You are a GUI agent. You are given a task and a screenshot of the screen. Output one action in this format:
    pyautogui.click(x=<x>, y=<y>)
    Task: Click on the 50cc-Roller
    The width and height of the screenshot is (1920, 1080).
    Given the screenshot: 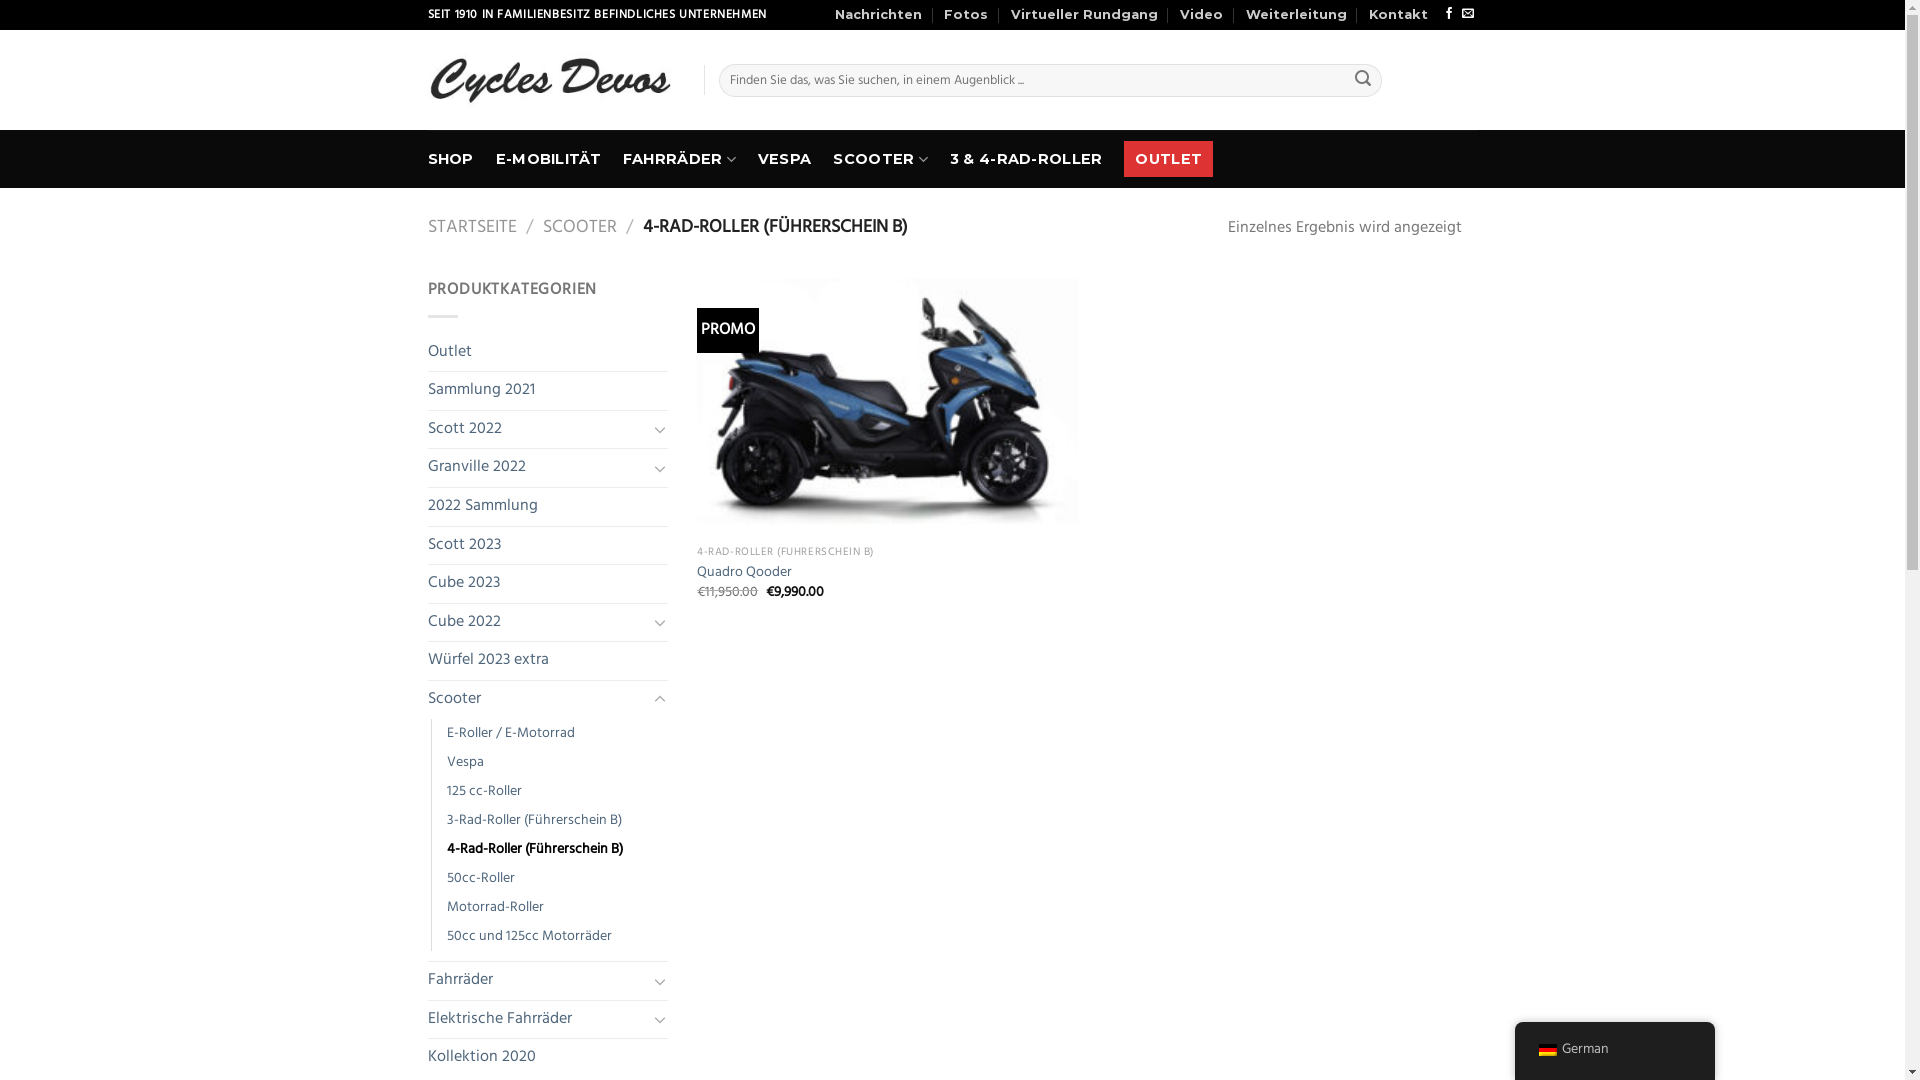 What is the action you would take?
    pyautogui.click(x=480, y=878)
    